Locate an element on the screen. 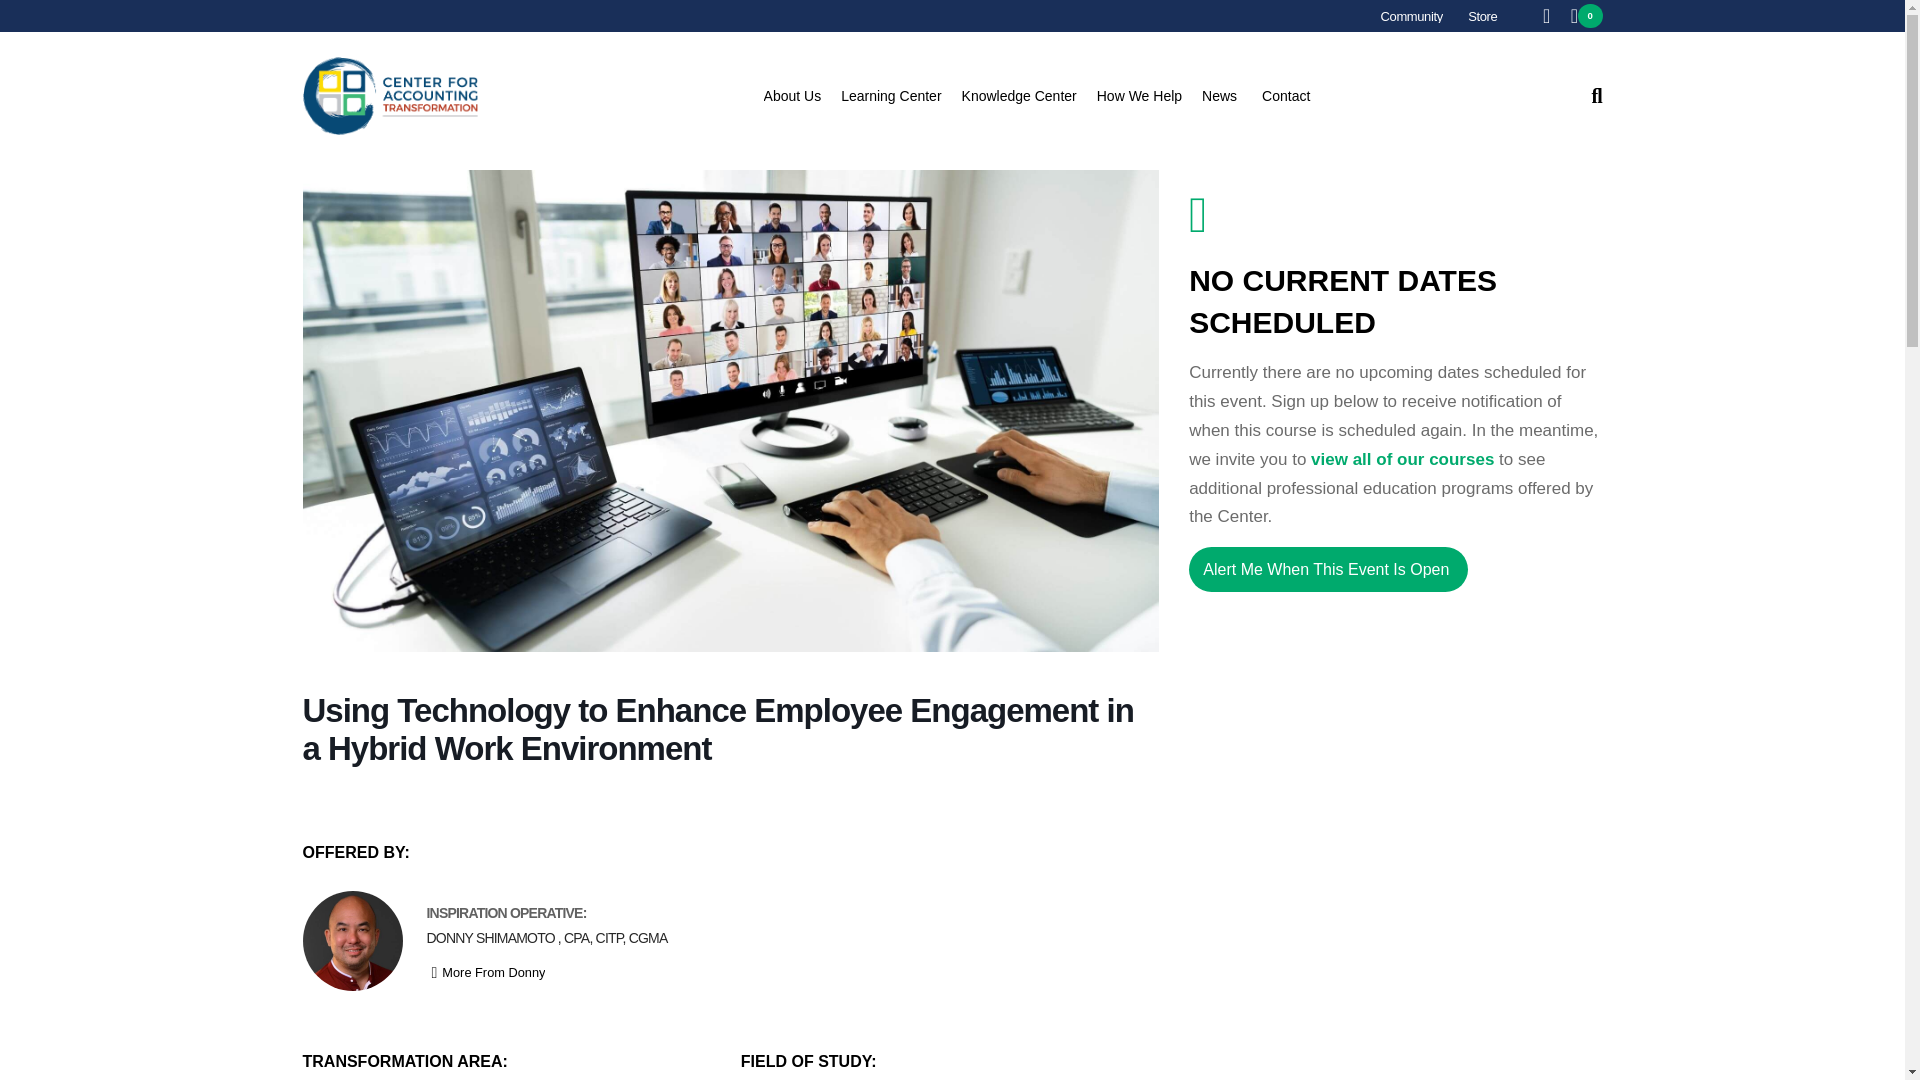 The height and width of the screenshot is (1080, 1920). Knowledge Center is located at coordinates (1028, 96).